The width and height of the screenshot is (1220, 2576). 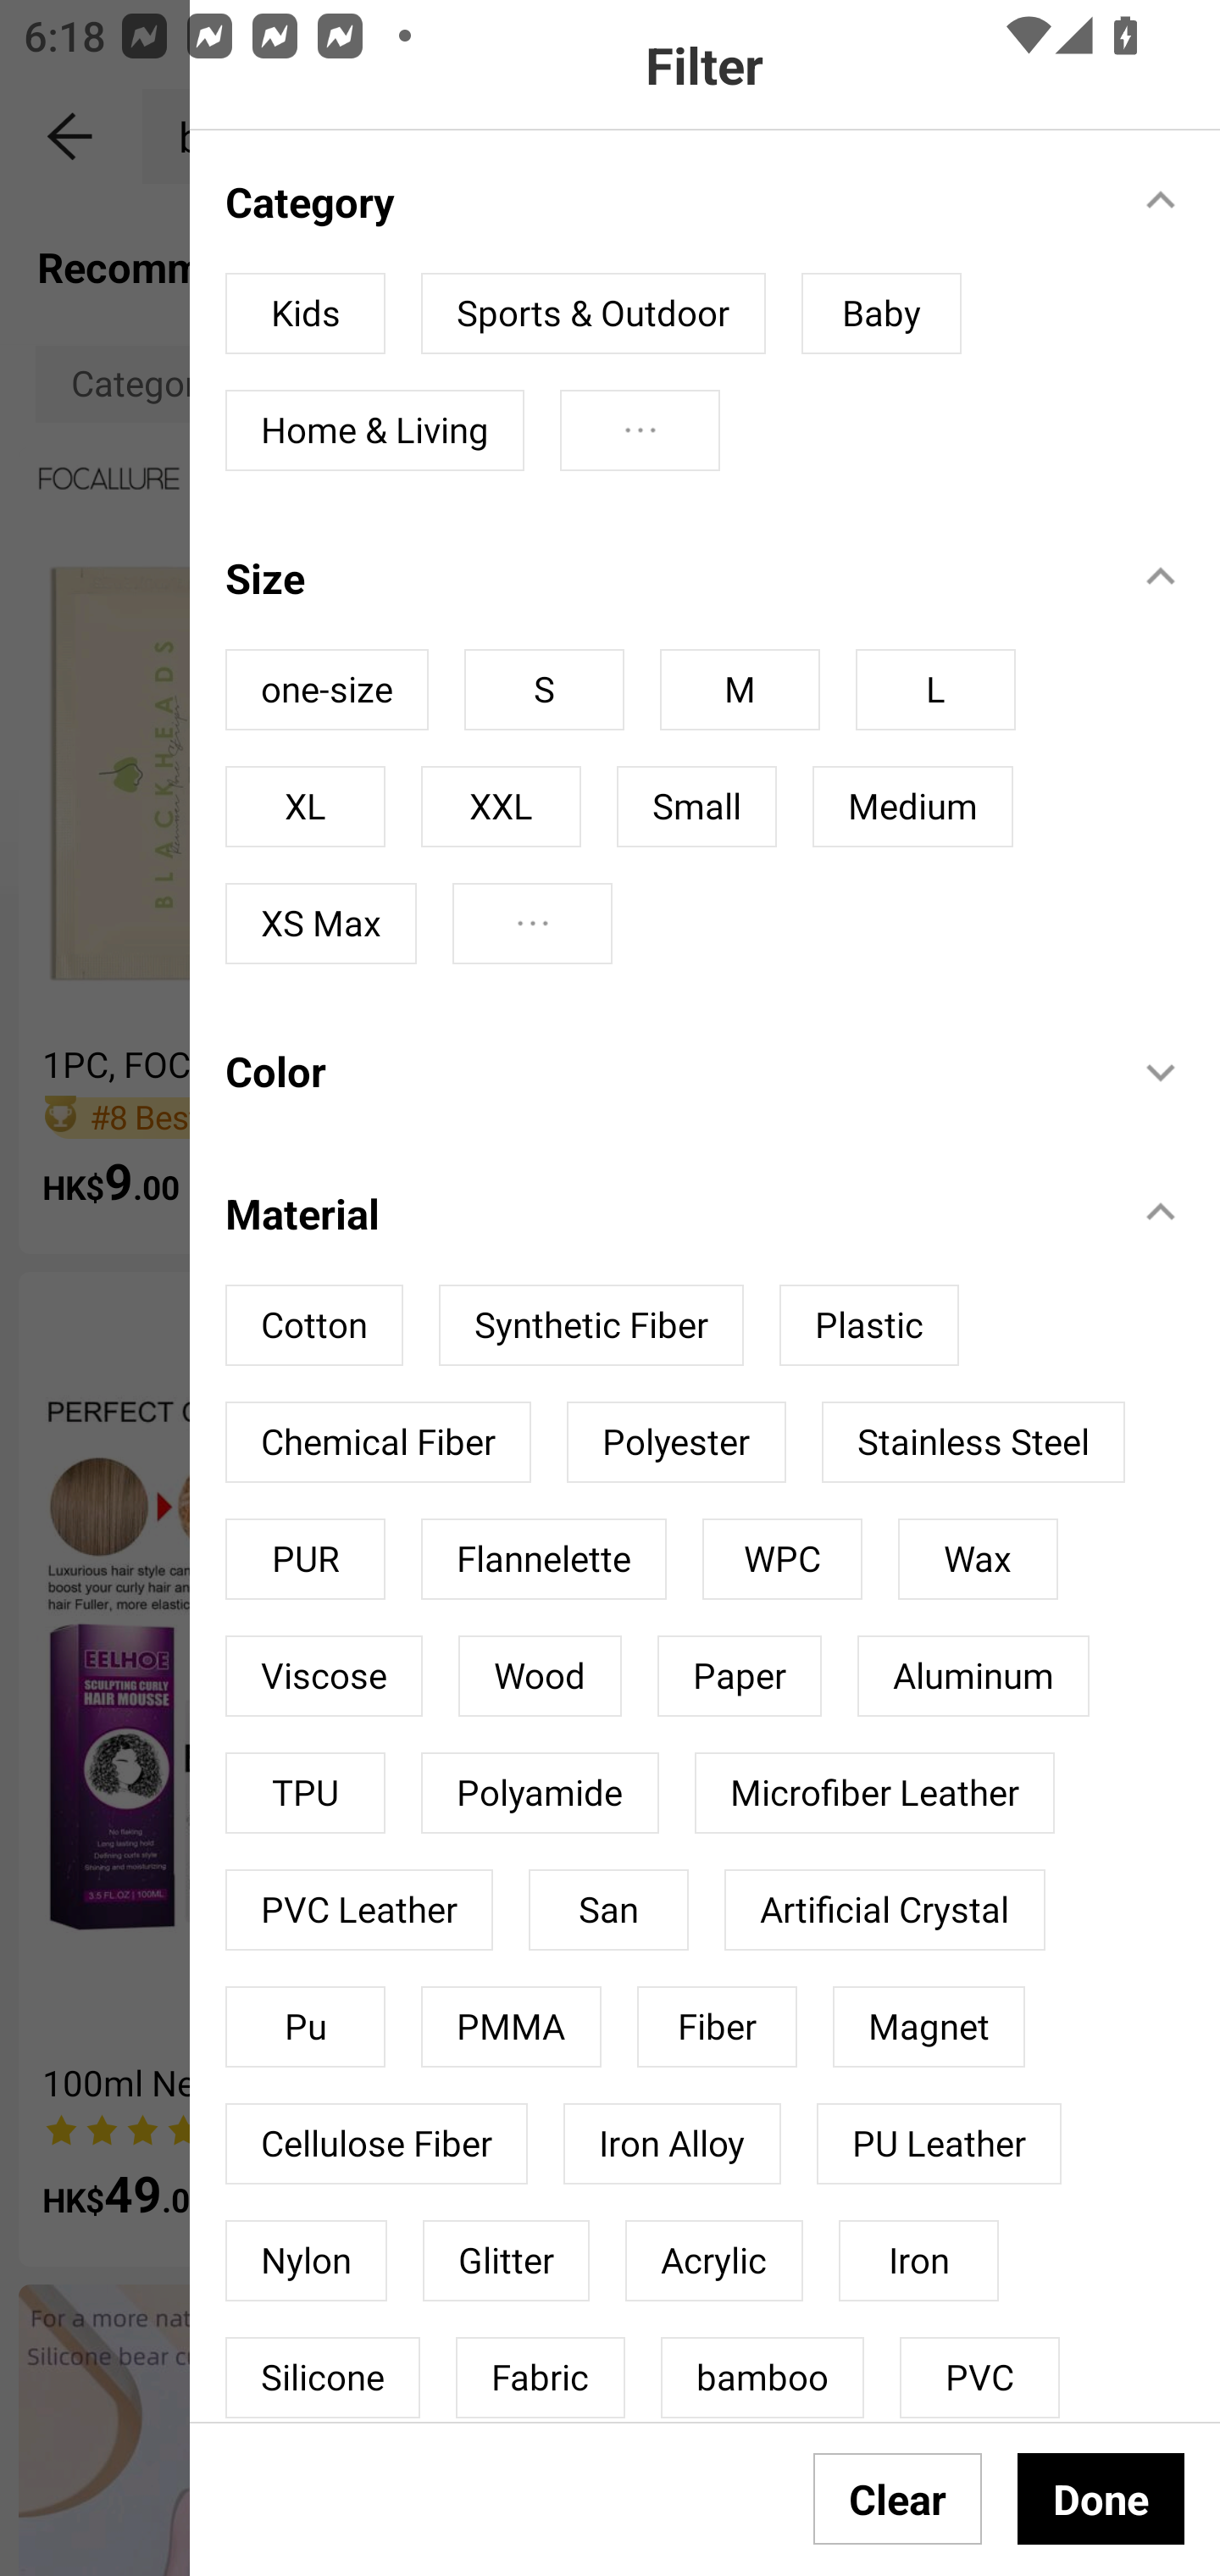 I want to click on Glitter, so click(x=506, y=2260).